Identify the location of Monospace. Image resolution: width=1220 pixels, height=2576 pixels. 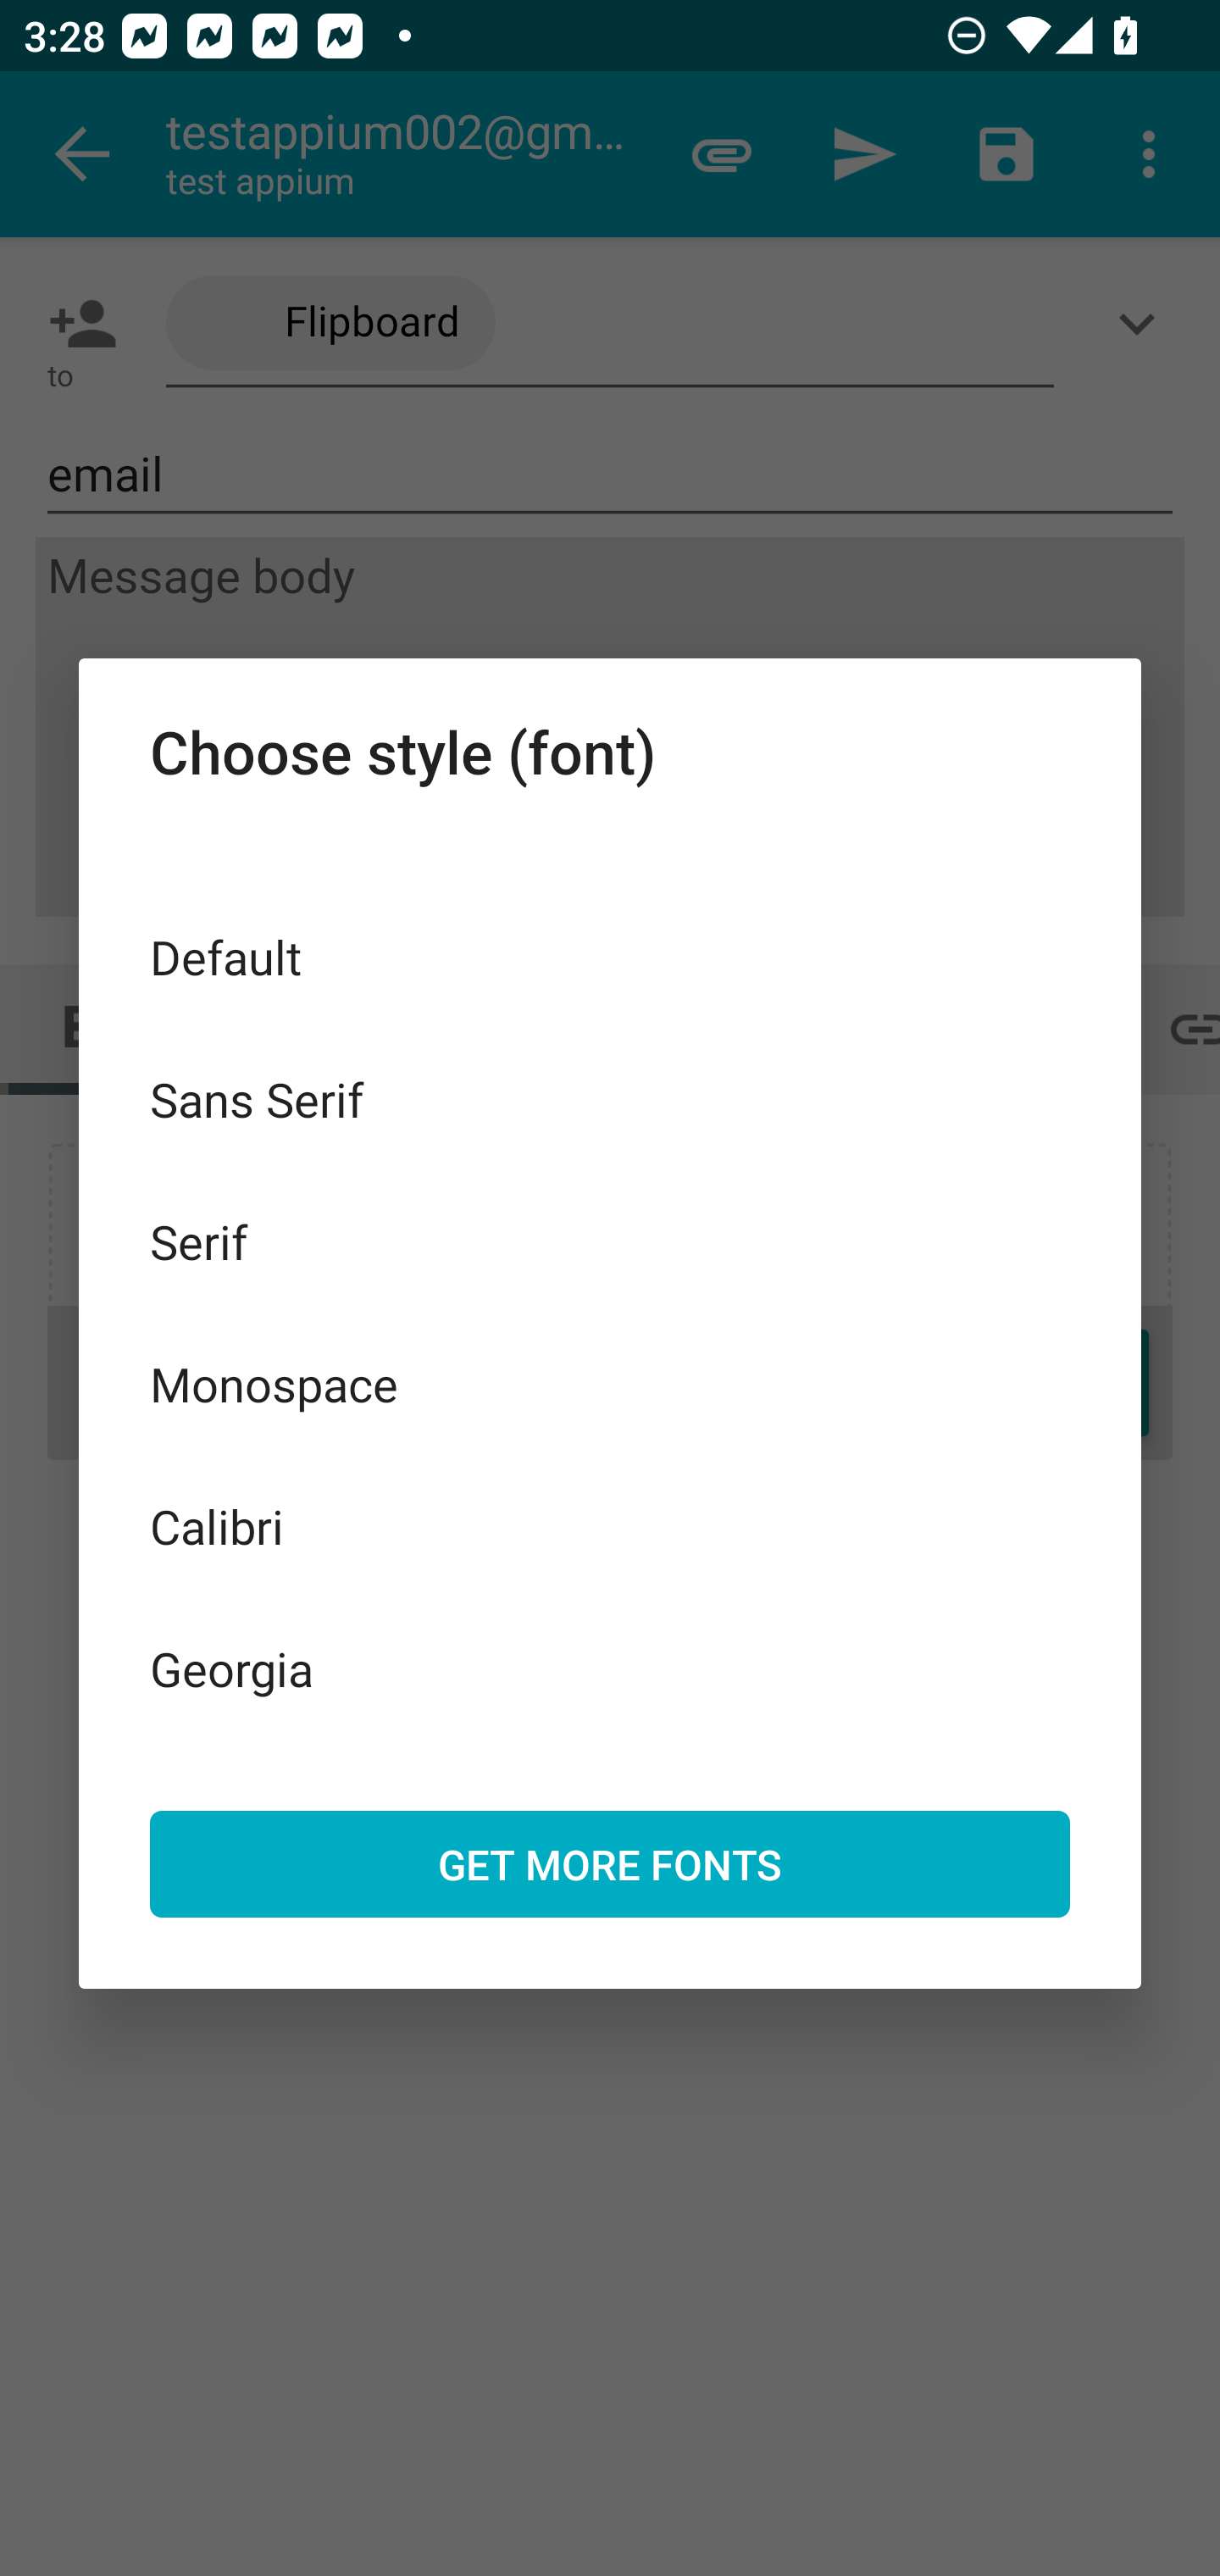
(610, 1385).